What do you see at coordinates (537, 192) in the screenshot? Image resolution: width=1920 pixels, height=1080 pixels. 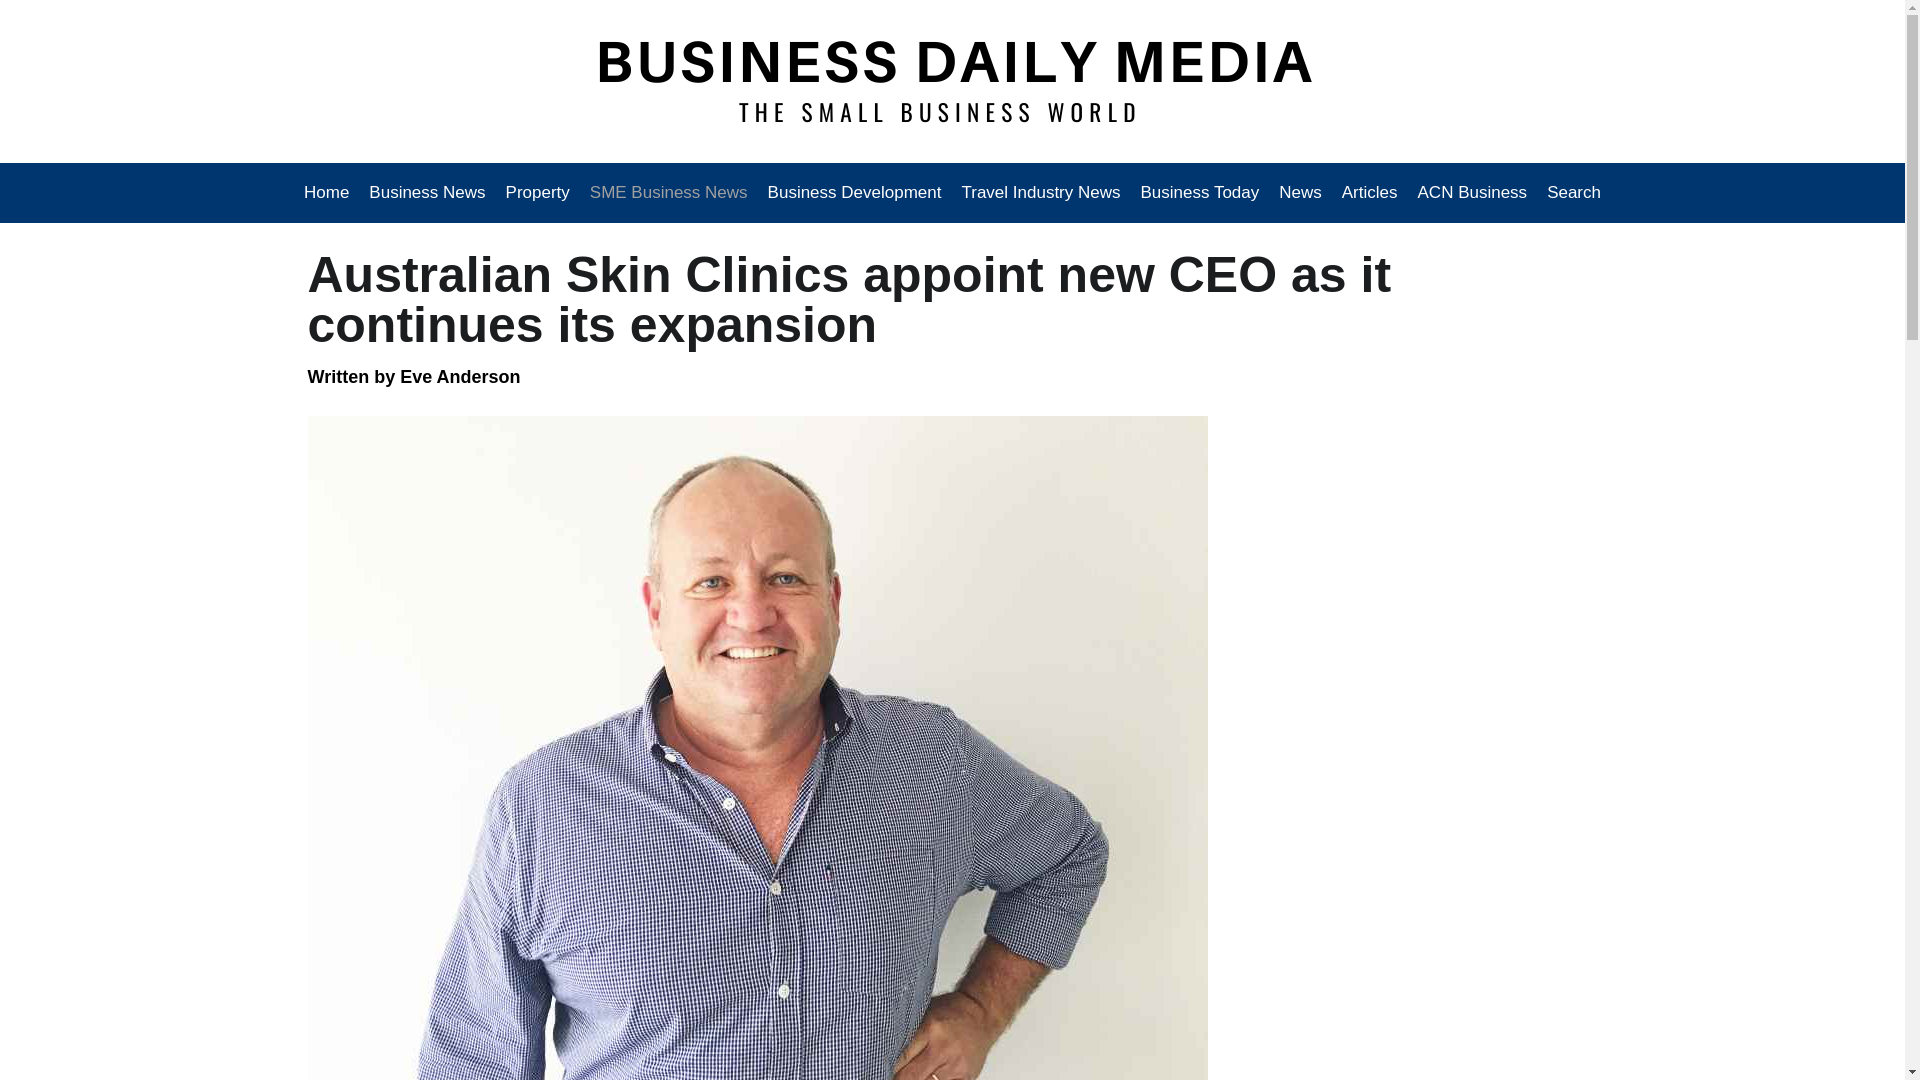 I see `Property` at bounding box center [537, 192].